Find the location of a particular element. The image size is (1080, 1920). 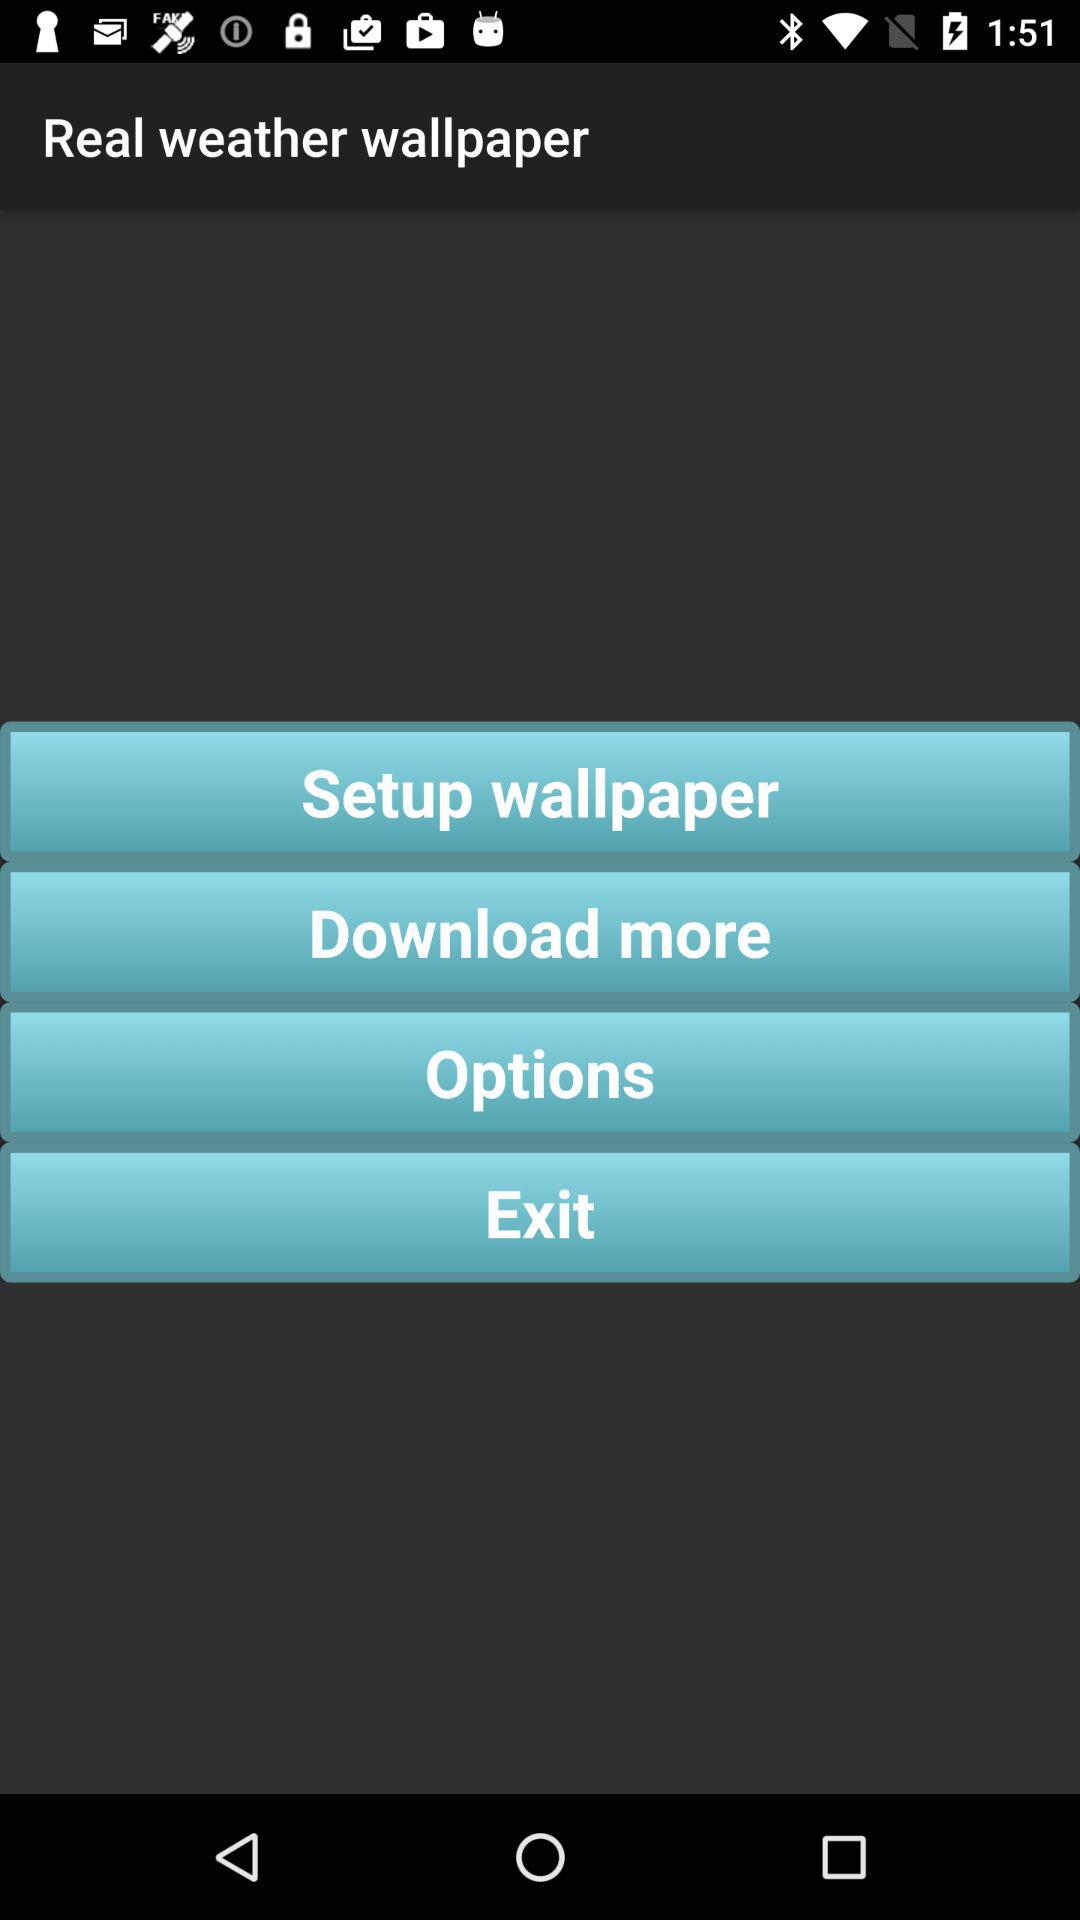

press the setup wallpaper is located at coordinates (540, 791).